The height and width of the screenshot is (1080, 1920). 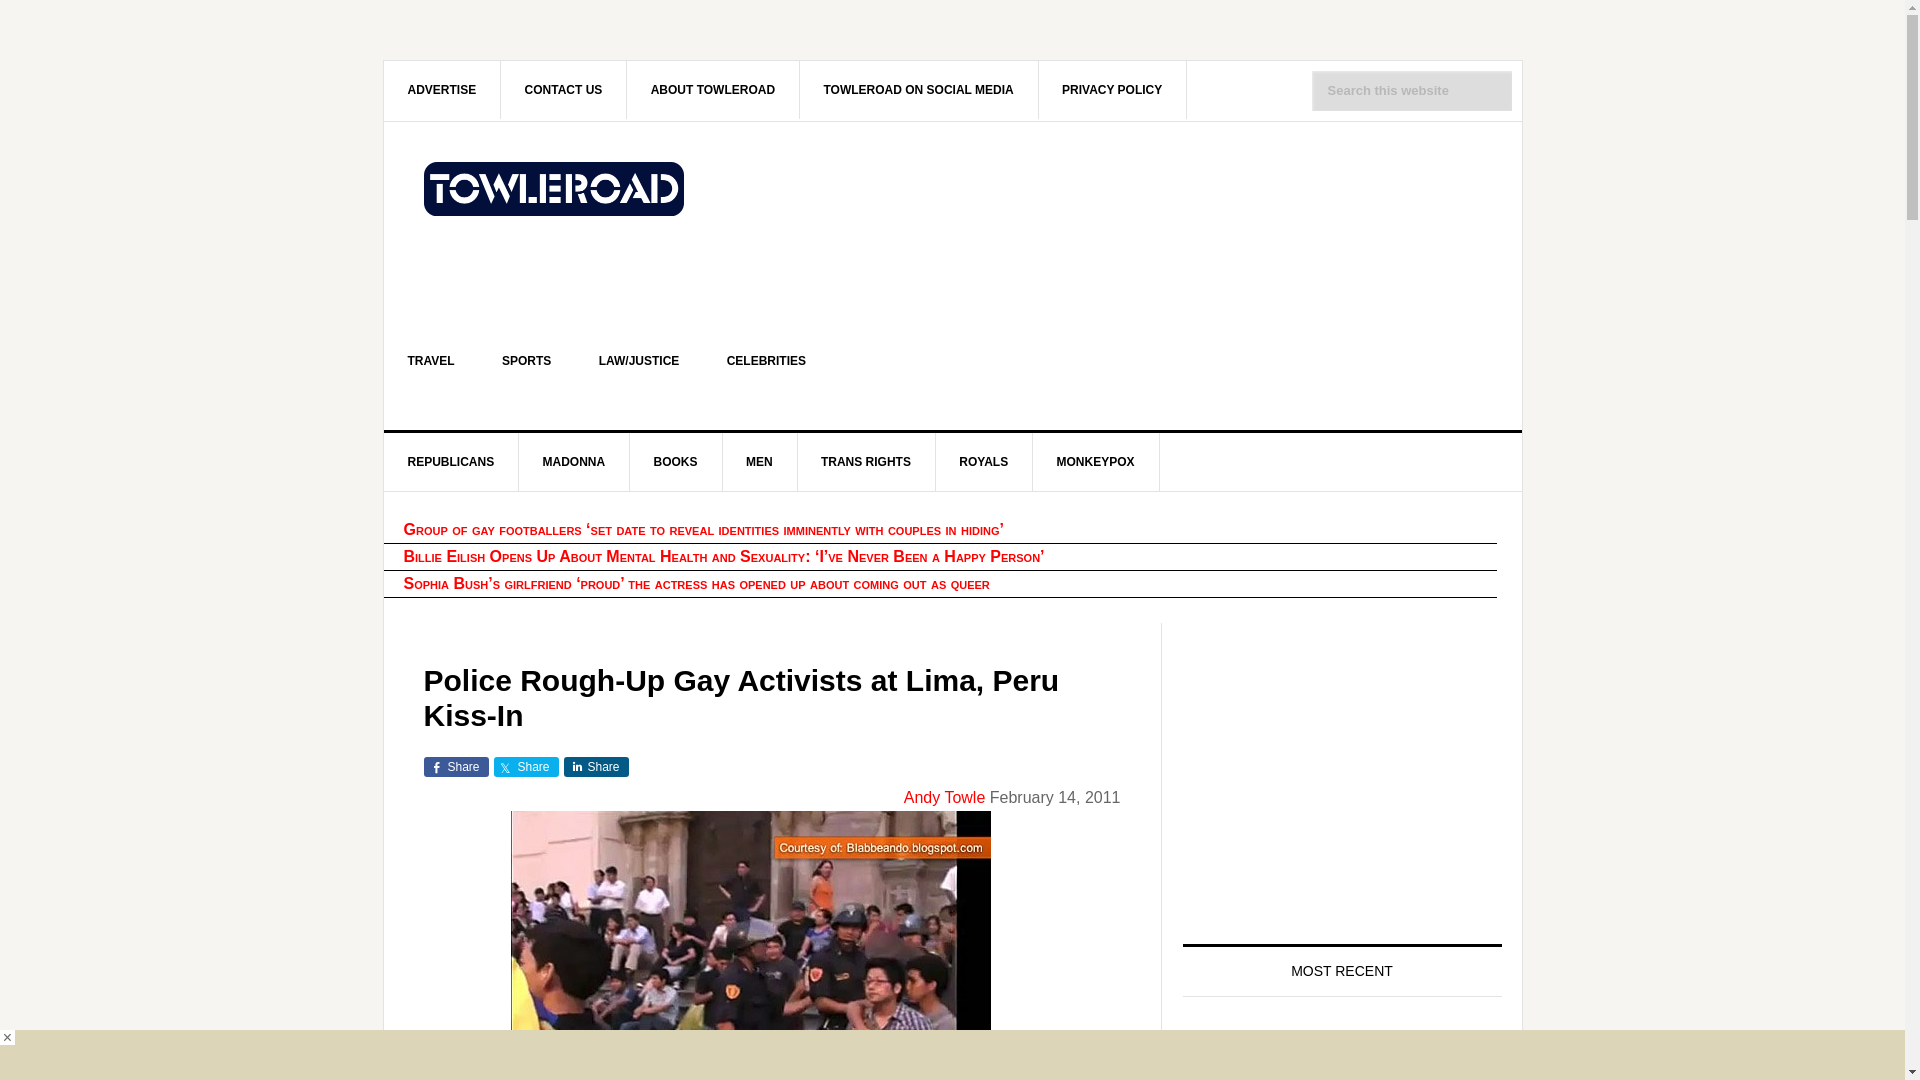 What do you see at coordinates (750, 945) in the screenshot?
I see `Peru` at bounding box center [750, 945].